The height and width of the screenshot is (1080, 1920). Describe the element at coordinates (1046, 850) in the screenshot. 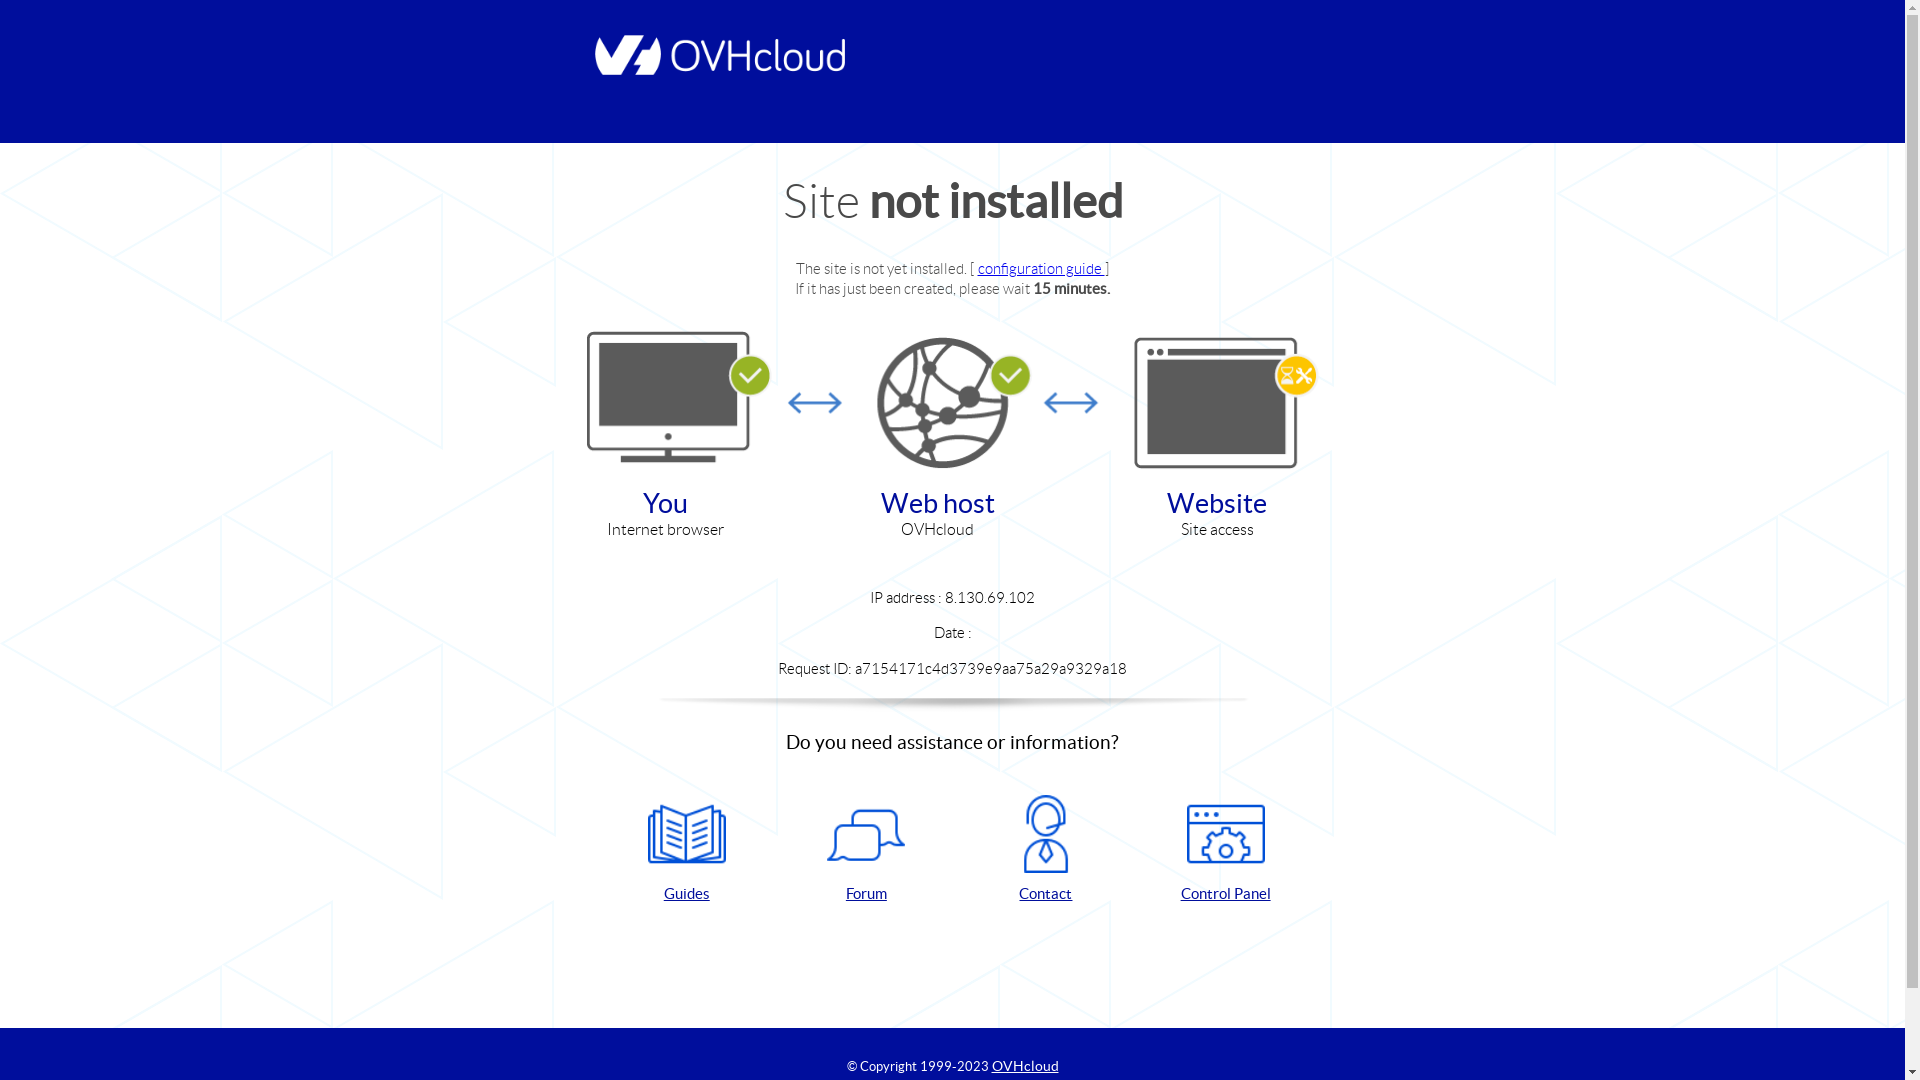

I see `Contact` at that location.